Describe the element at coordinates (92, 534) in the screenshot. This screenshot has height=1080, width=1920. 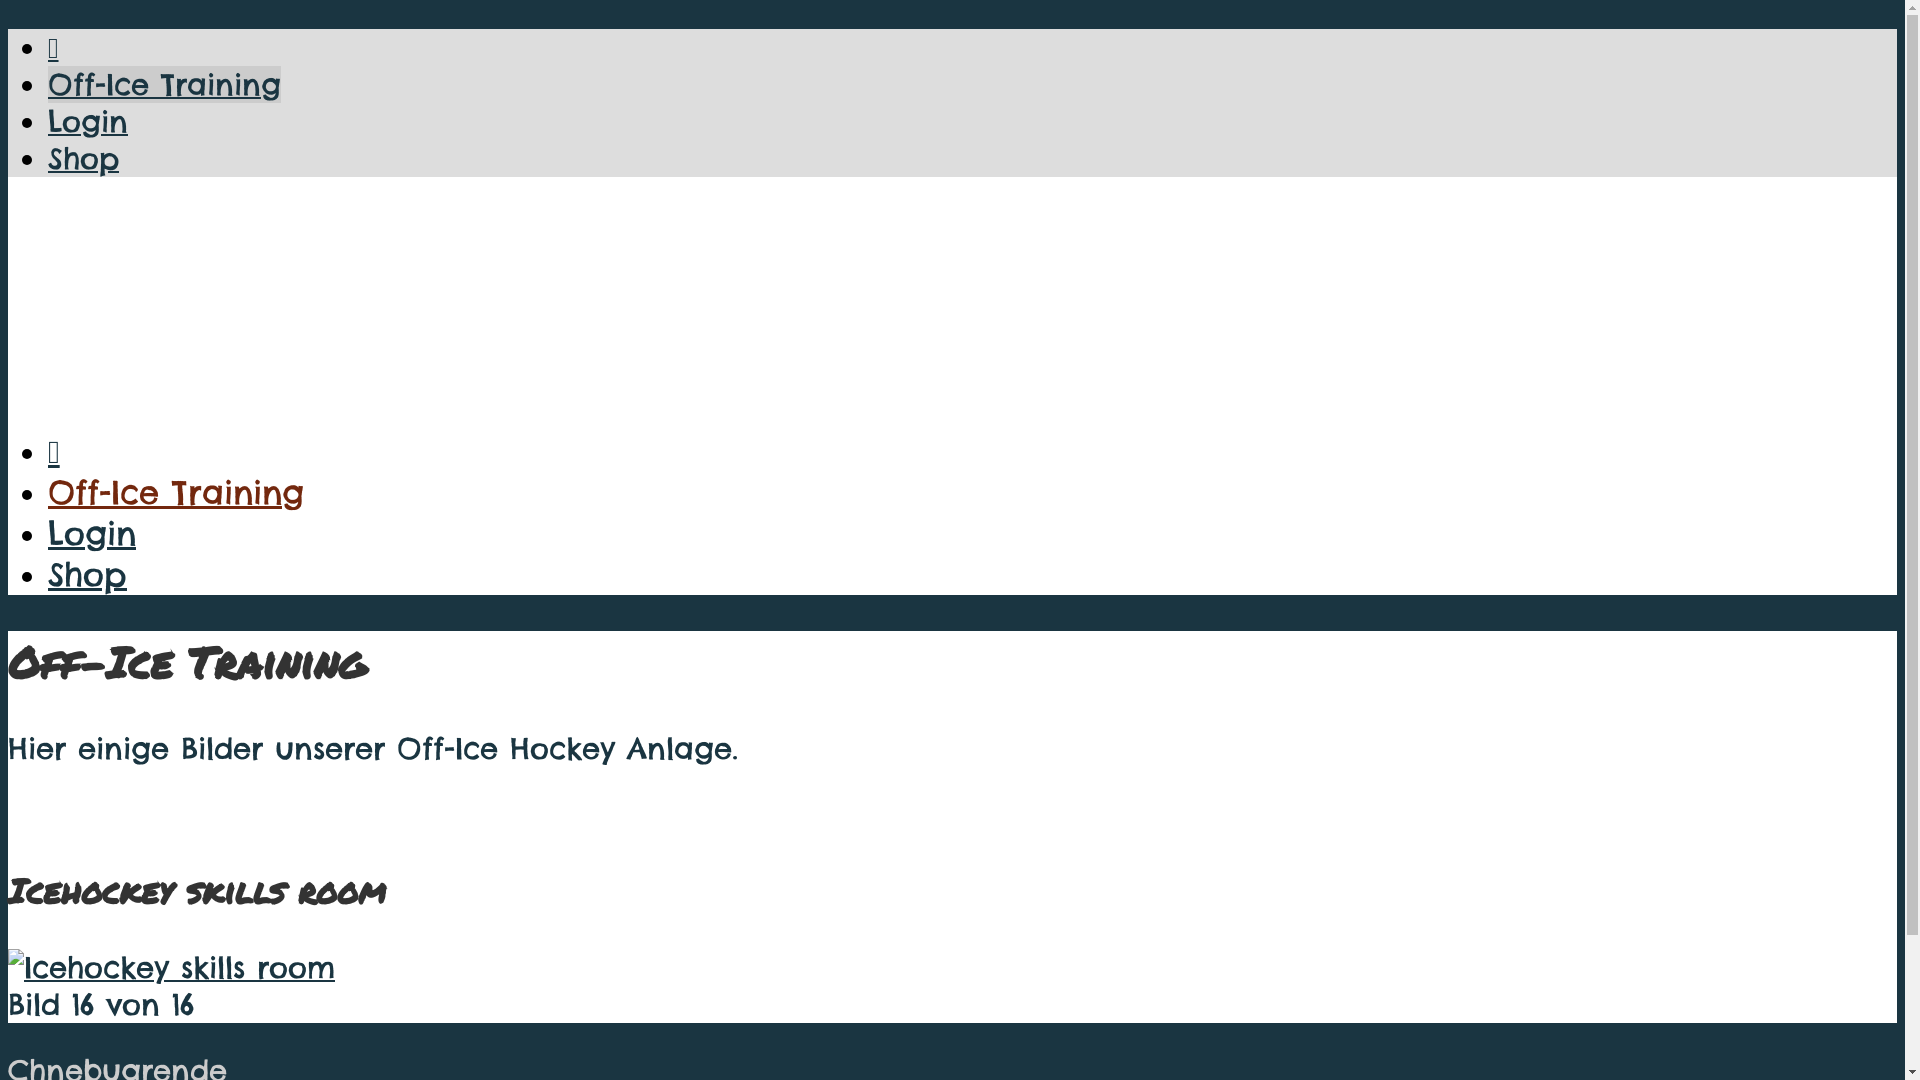
I see `Login` at that location.